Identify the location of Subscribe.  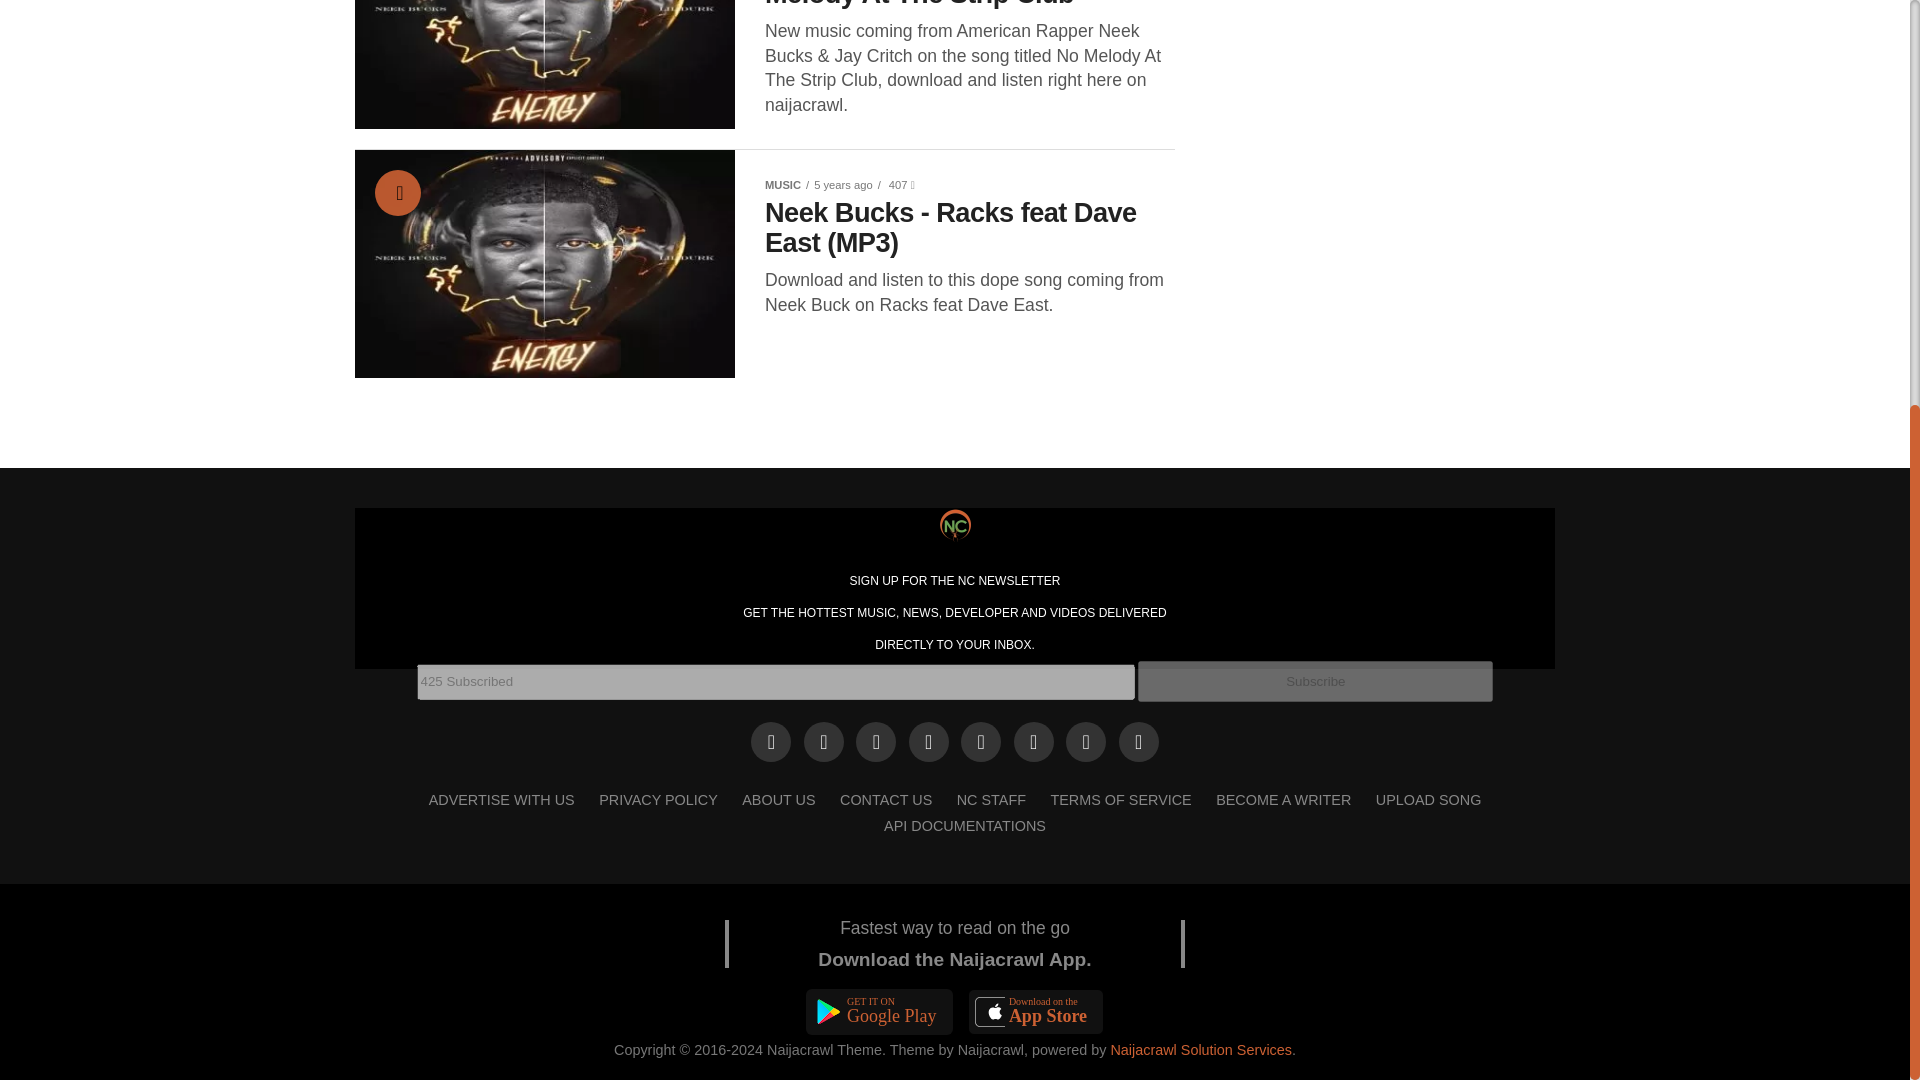
(1316, 681).